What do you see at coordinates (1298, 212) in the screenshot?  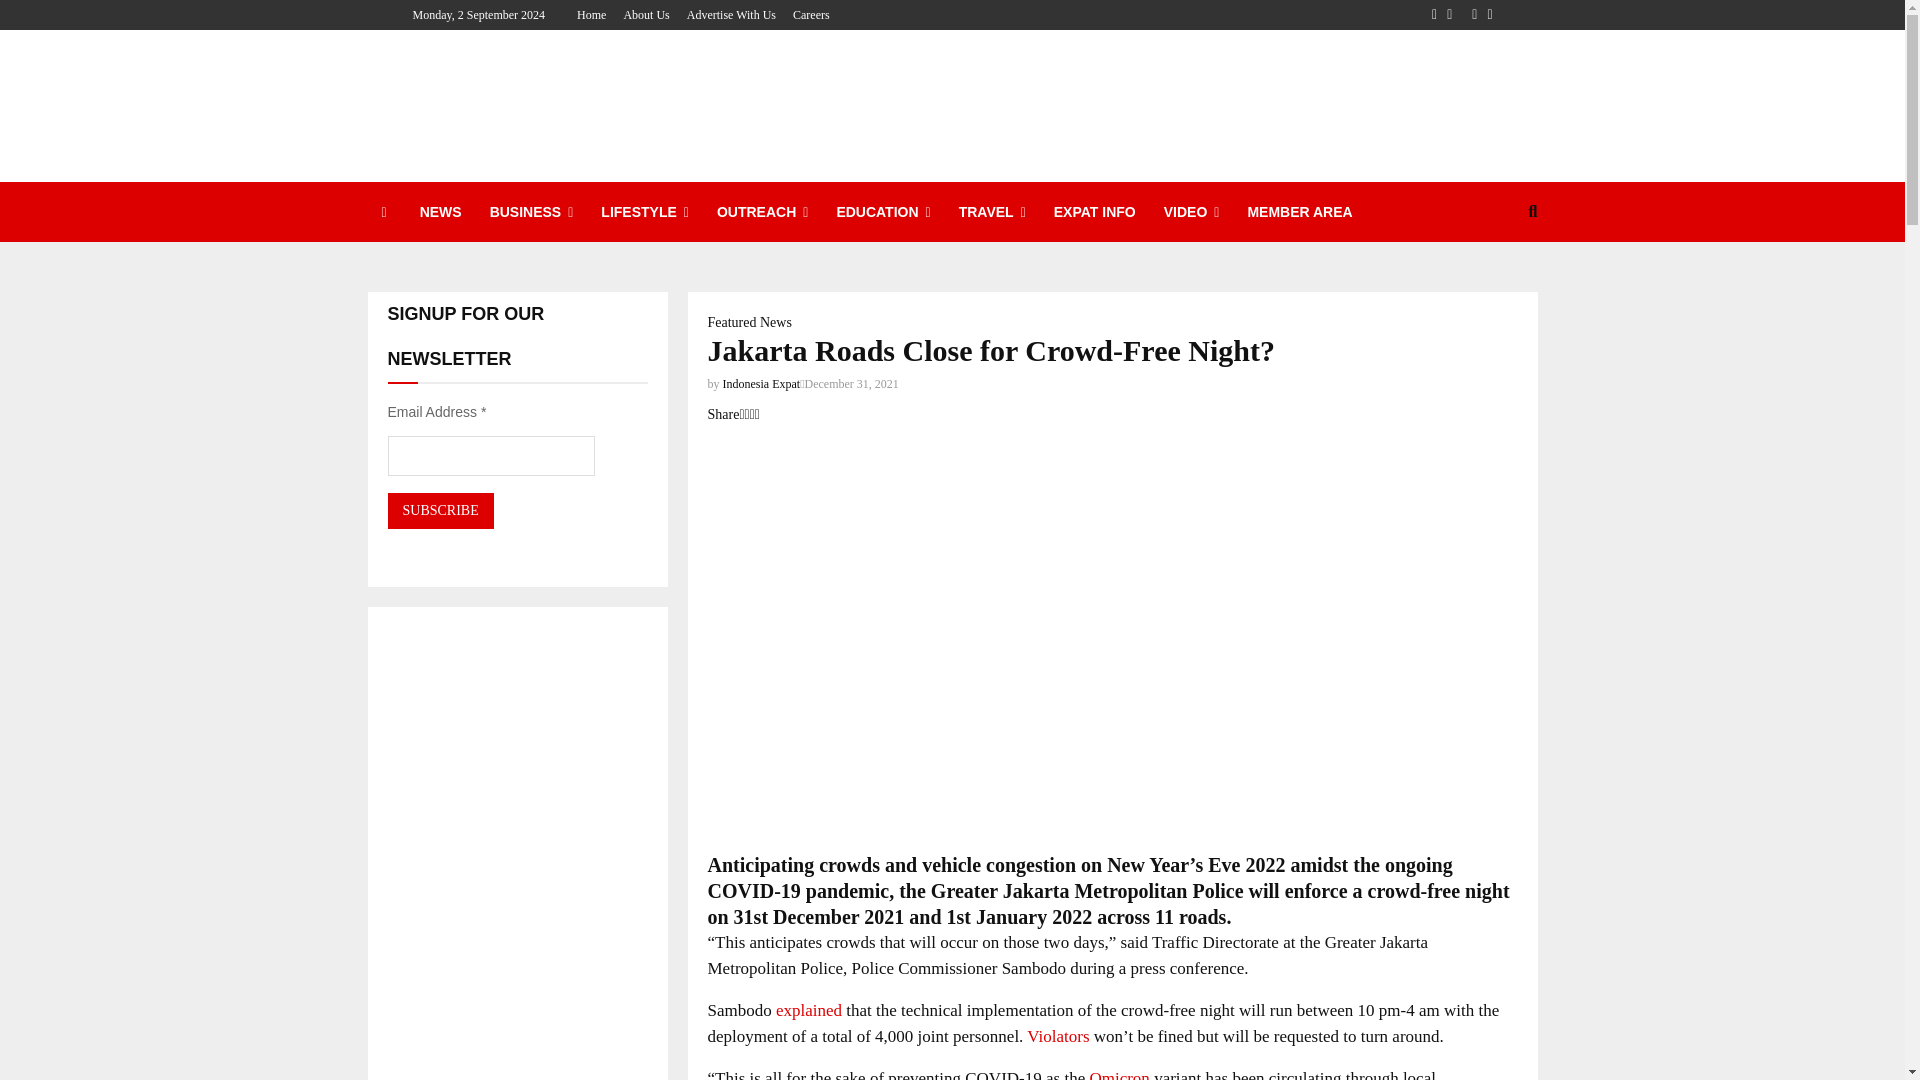 I see `MEMBER AREA` at bounding box center [1298, 212].